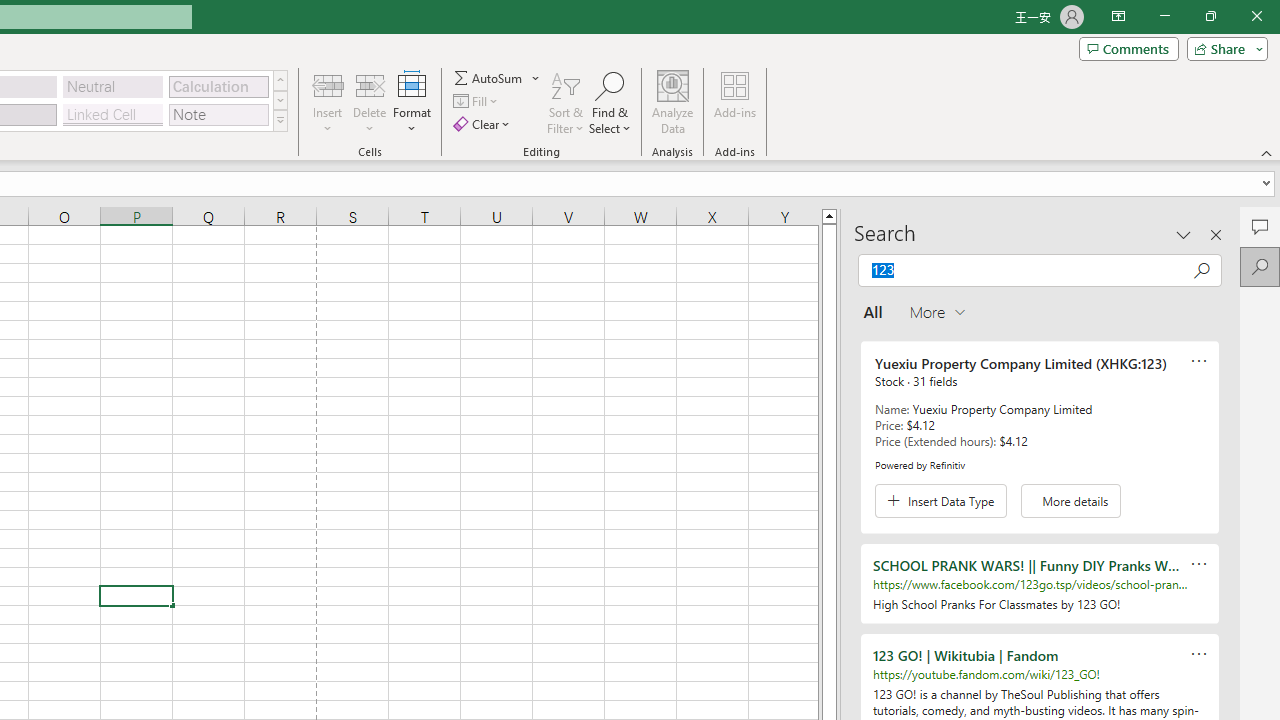 The height and width of the screenshot is (720, 1280). I want to click on Collapse the Ribbon, so click(1267, 152).